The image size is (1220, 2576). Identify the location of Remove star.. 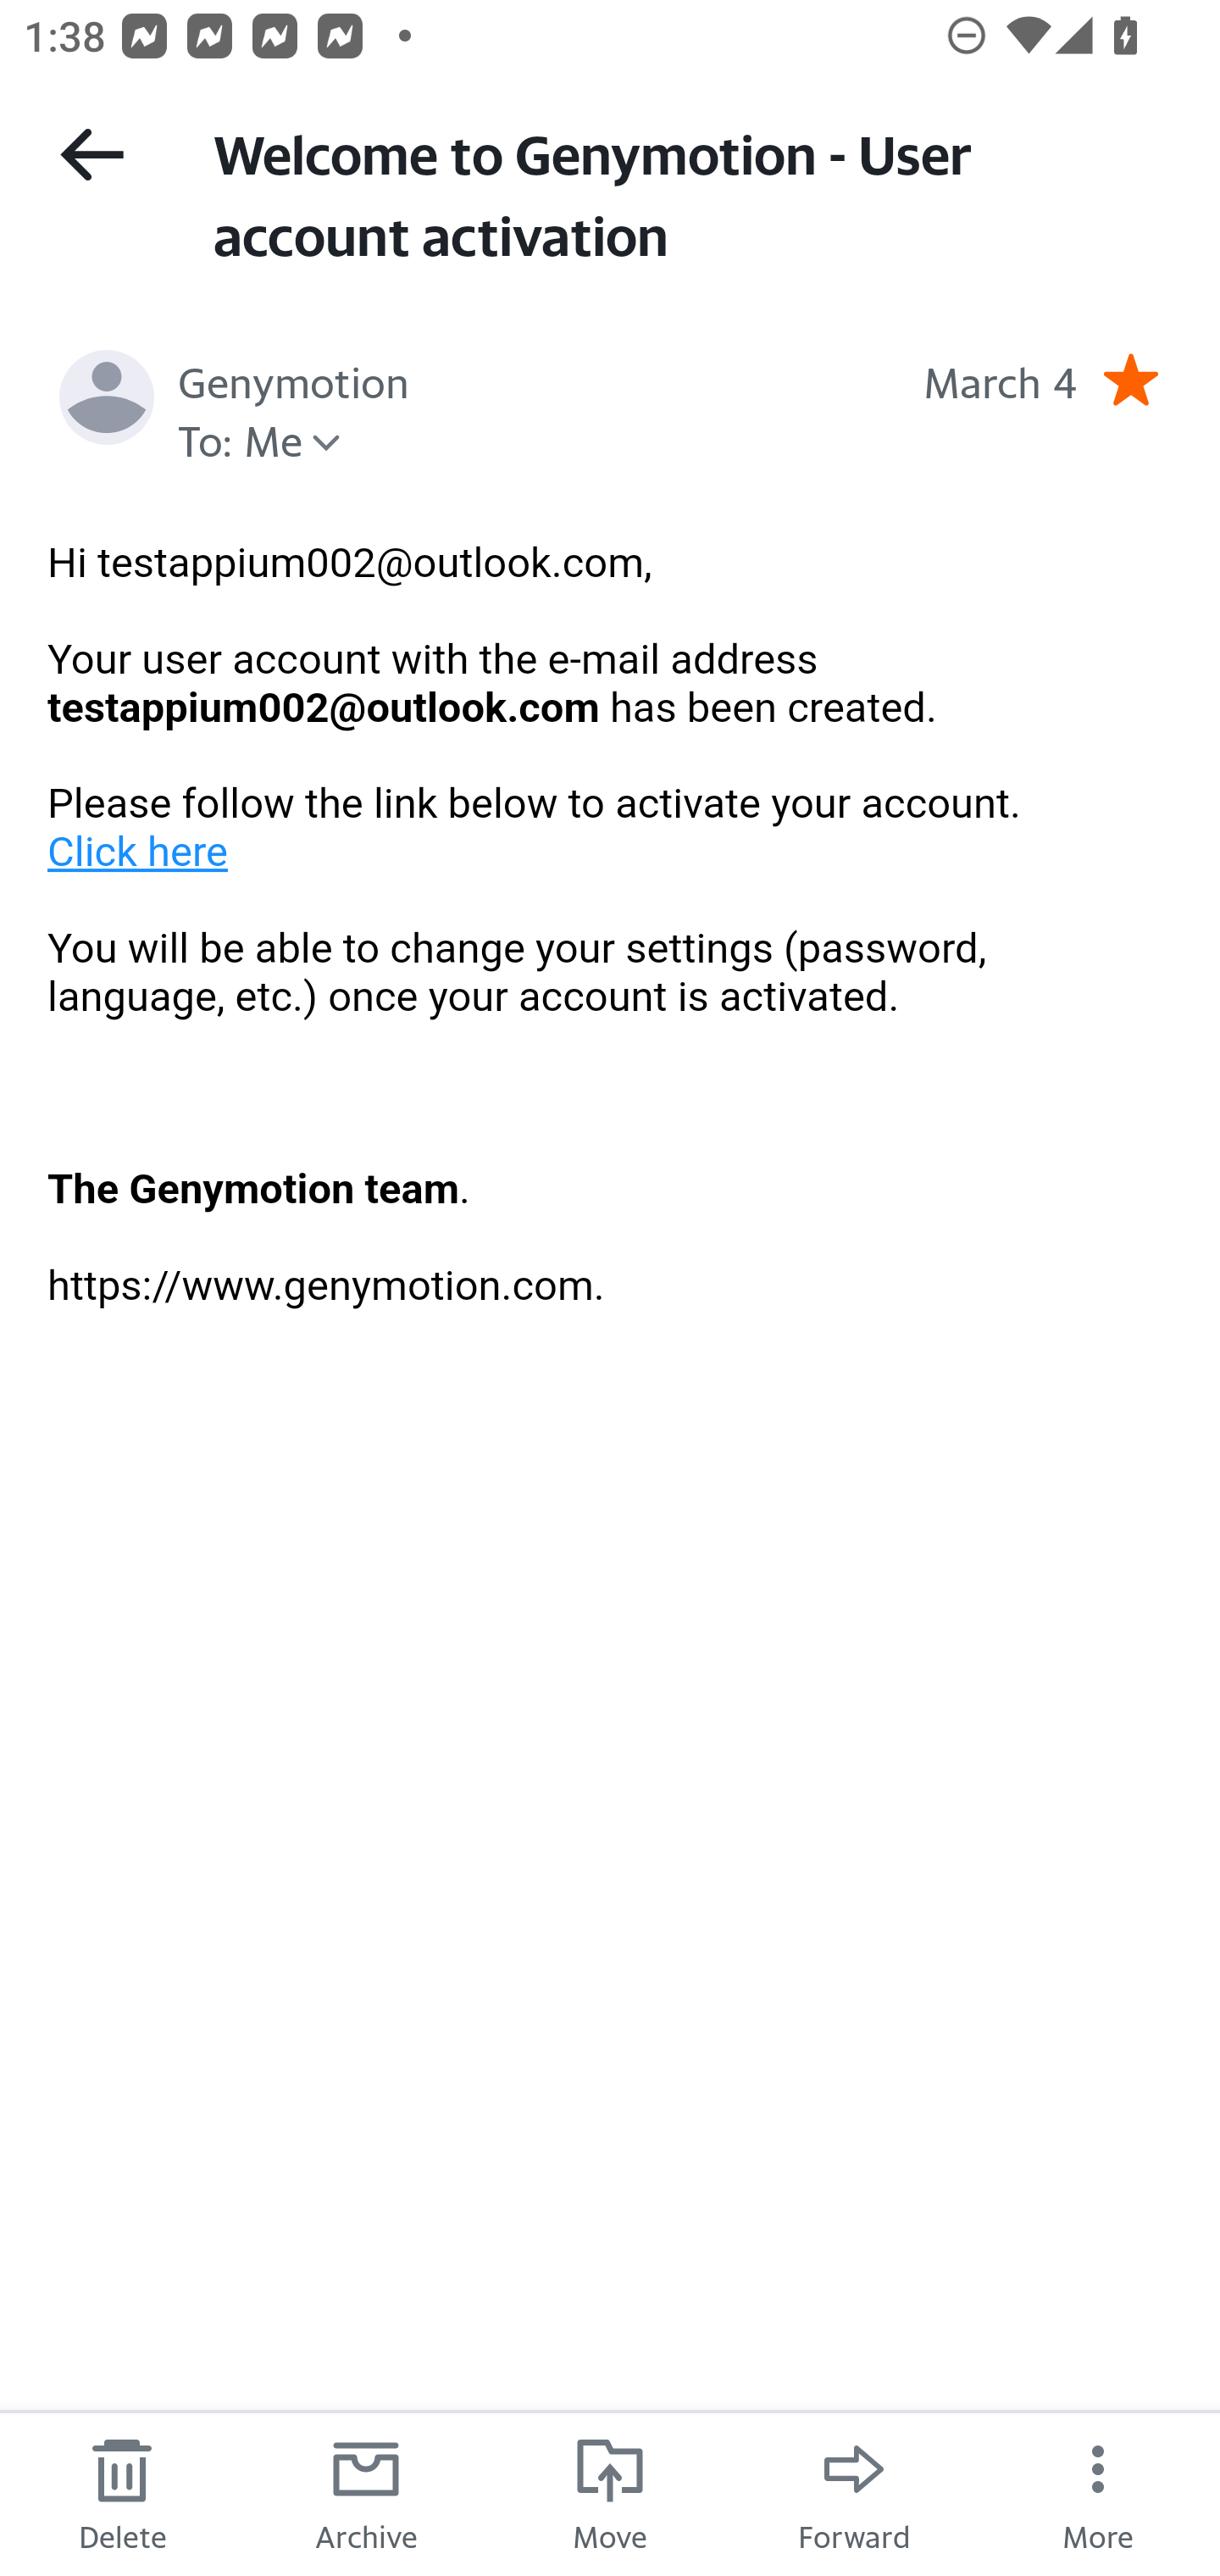
(1130, 380).